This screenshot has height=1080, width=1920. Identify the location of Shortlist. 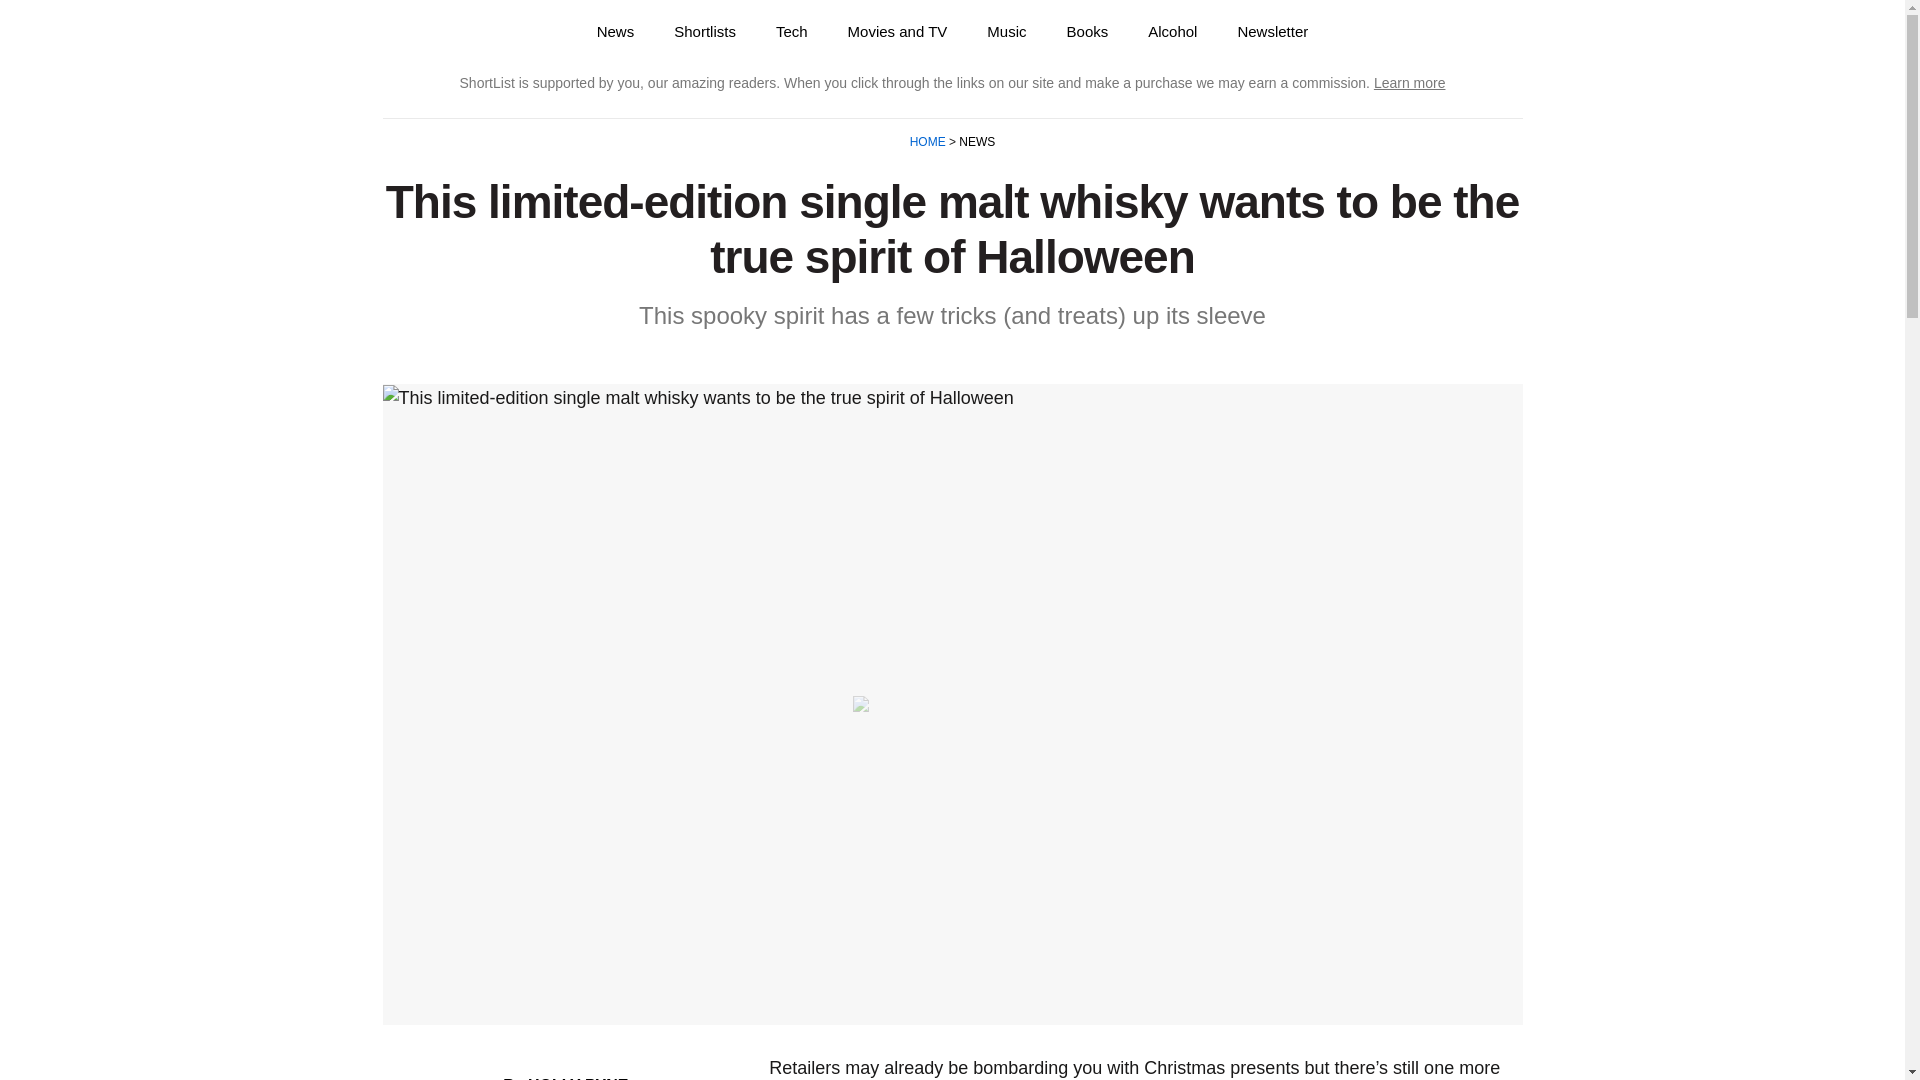
(456, 32).